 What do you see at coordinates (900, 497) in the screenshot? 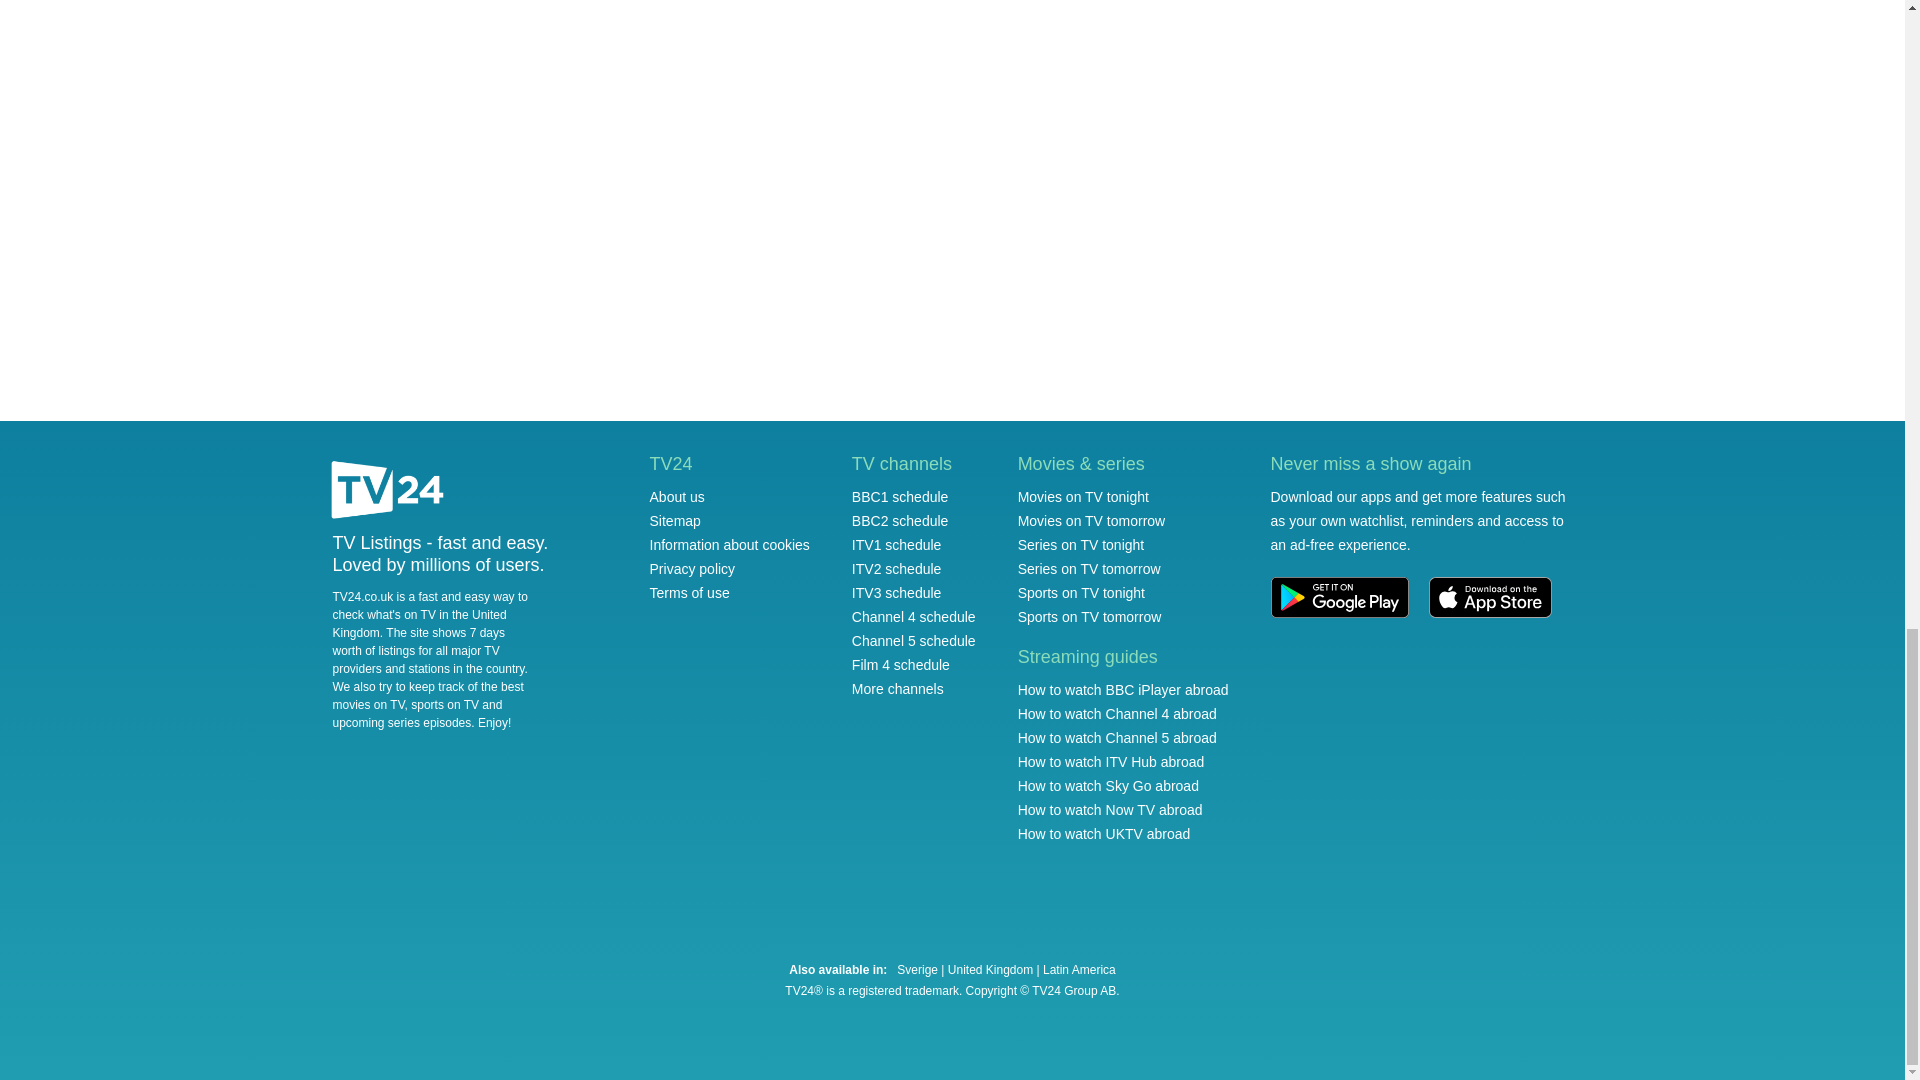
I see `BBC1 schedule` at bounding box center [900, 497].